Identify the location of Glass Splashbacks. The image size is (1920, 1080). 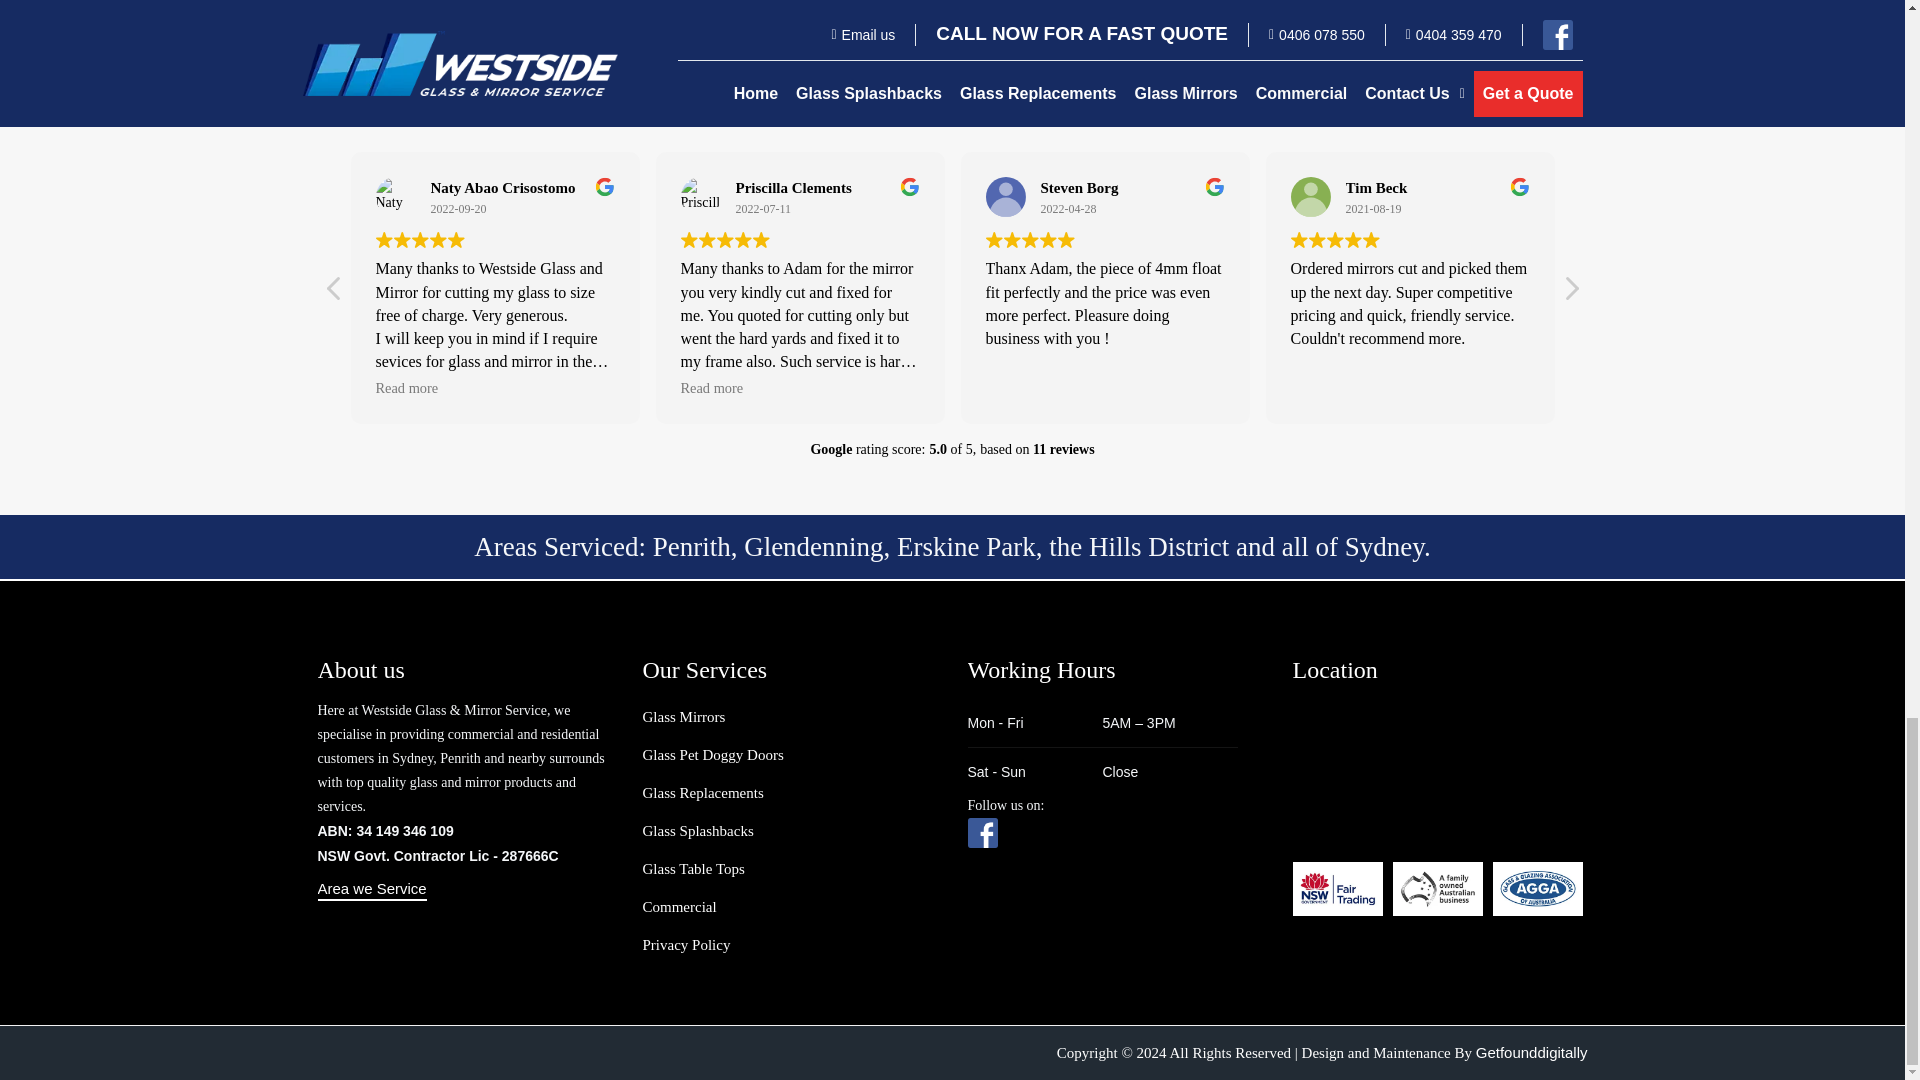
(696, 832).